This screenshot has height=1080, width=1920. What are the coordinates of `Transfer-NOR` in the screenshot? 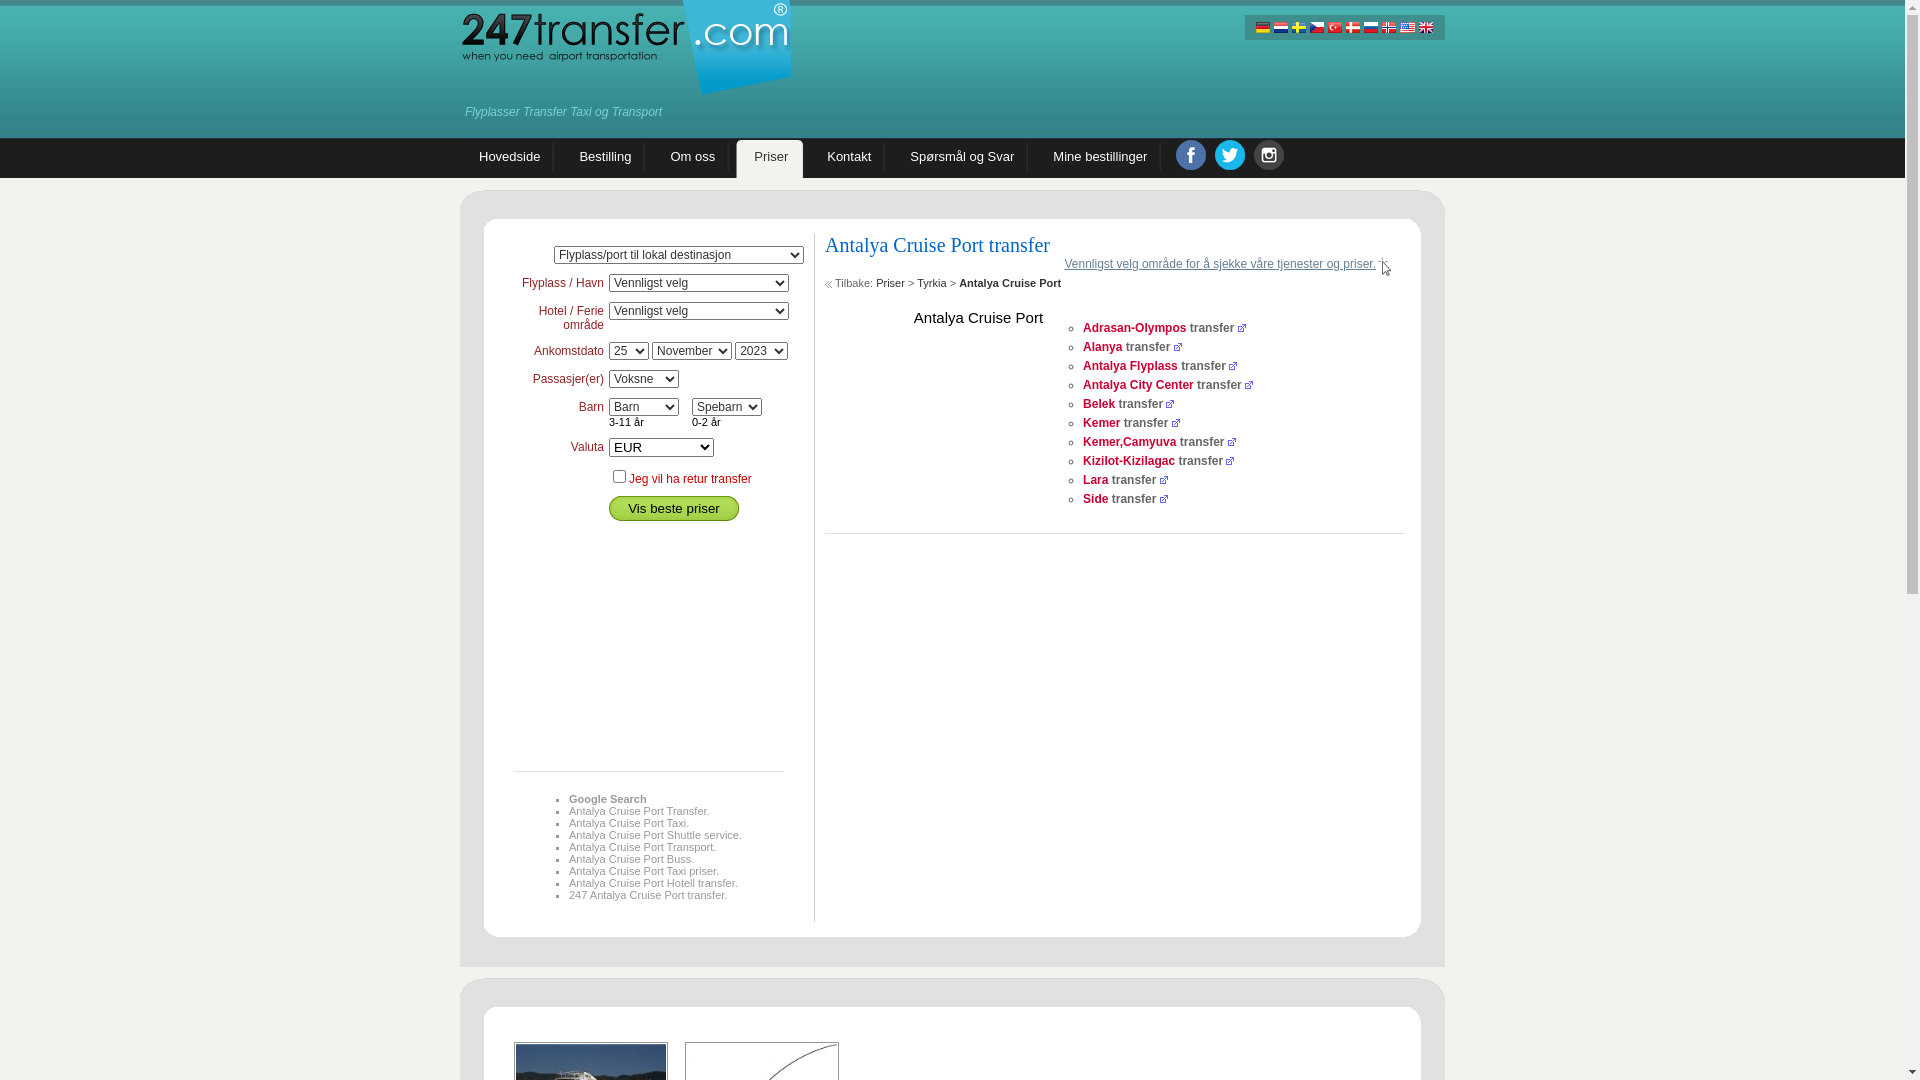 It's located at (1389, 28).